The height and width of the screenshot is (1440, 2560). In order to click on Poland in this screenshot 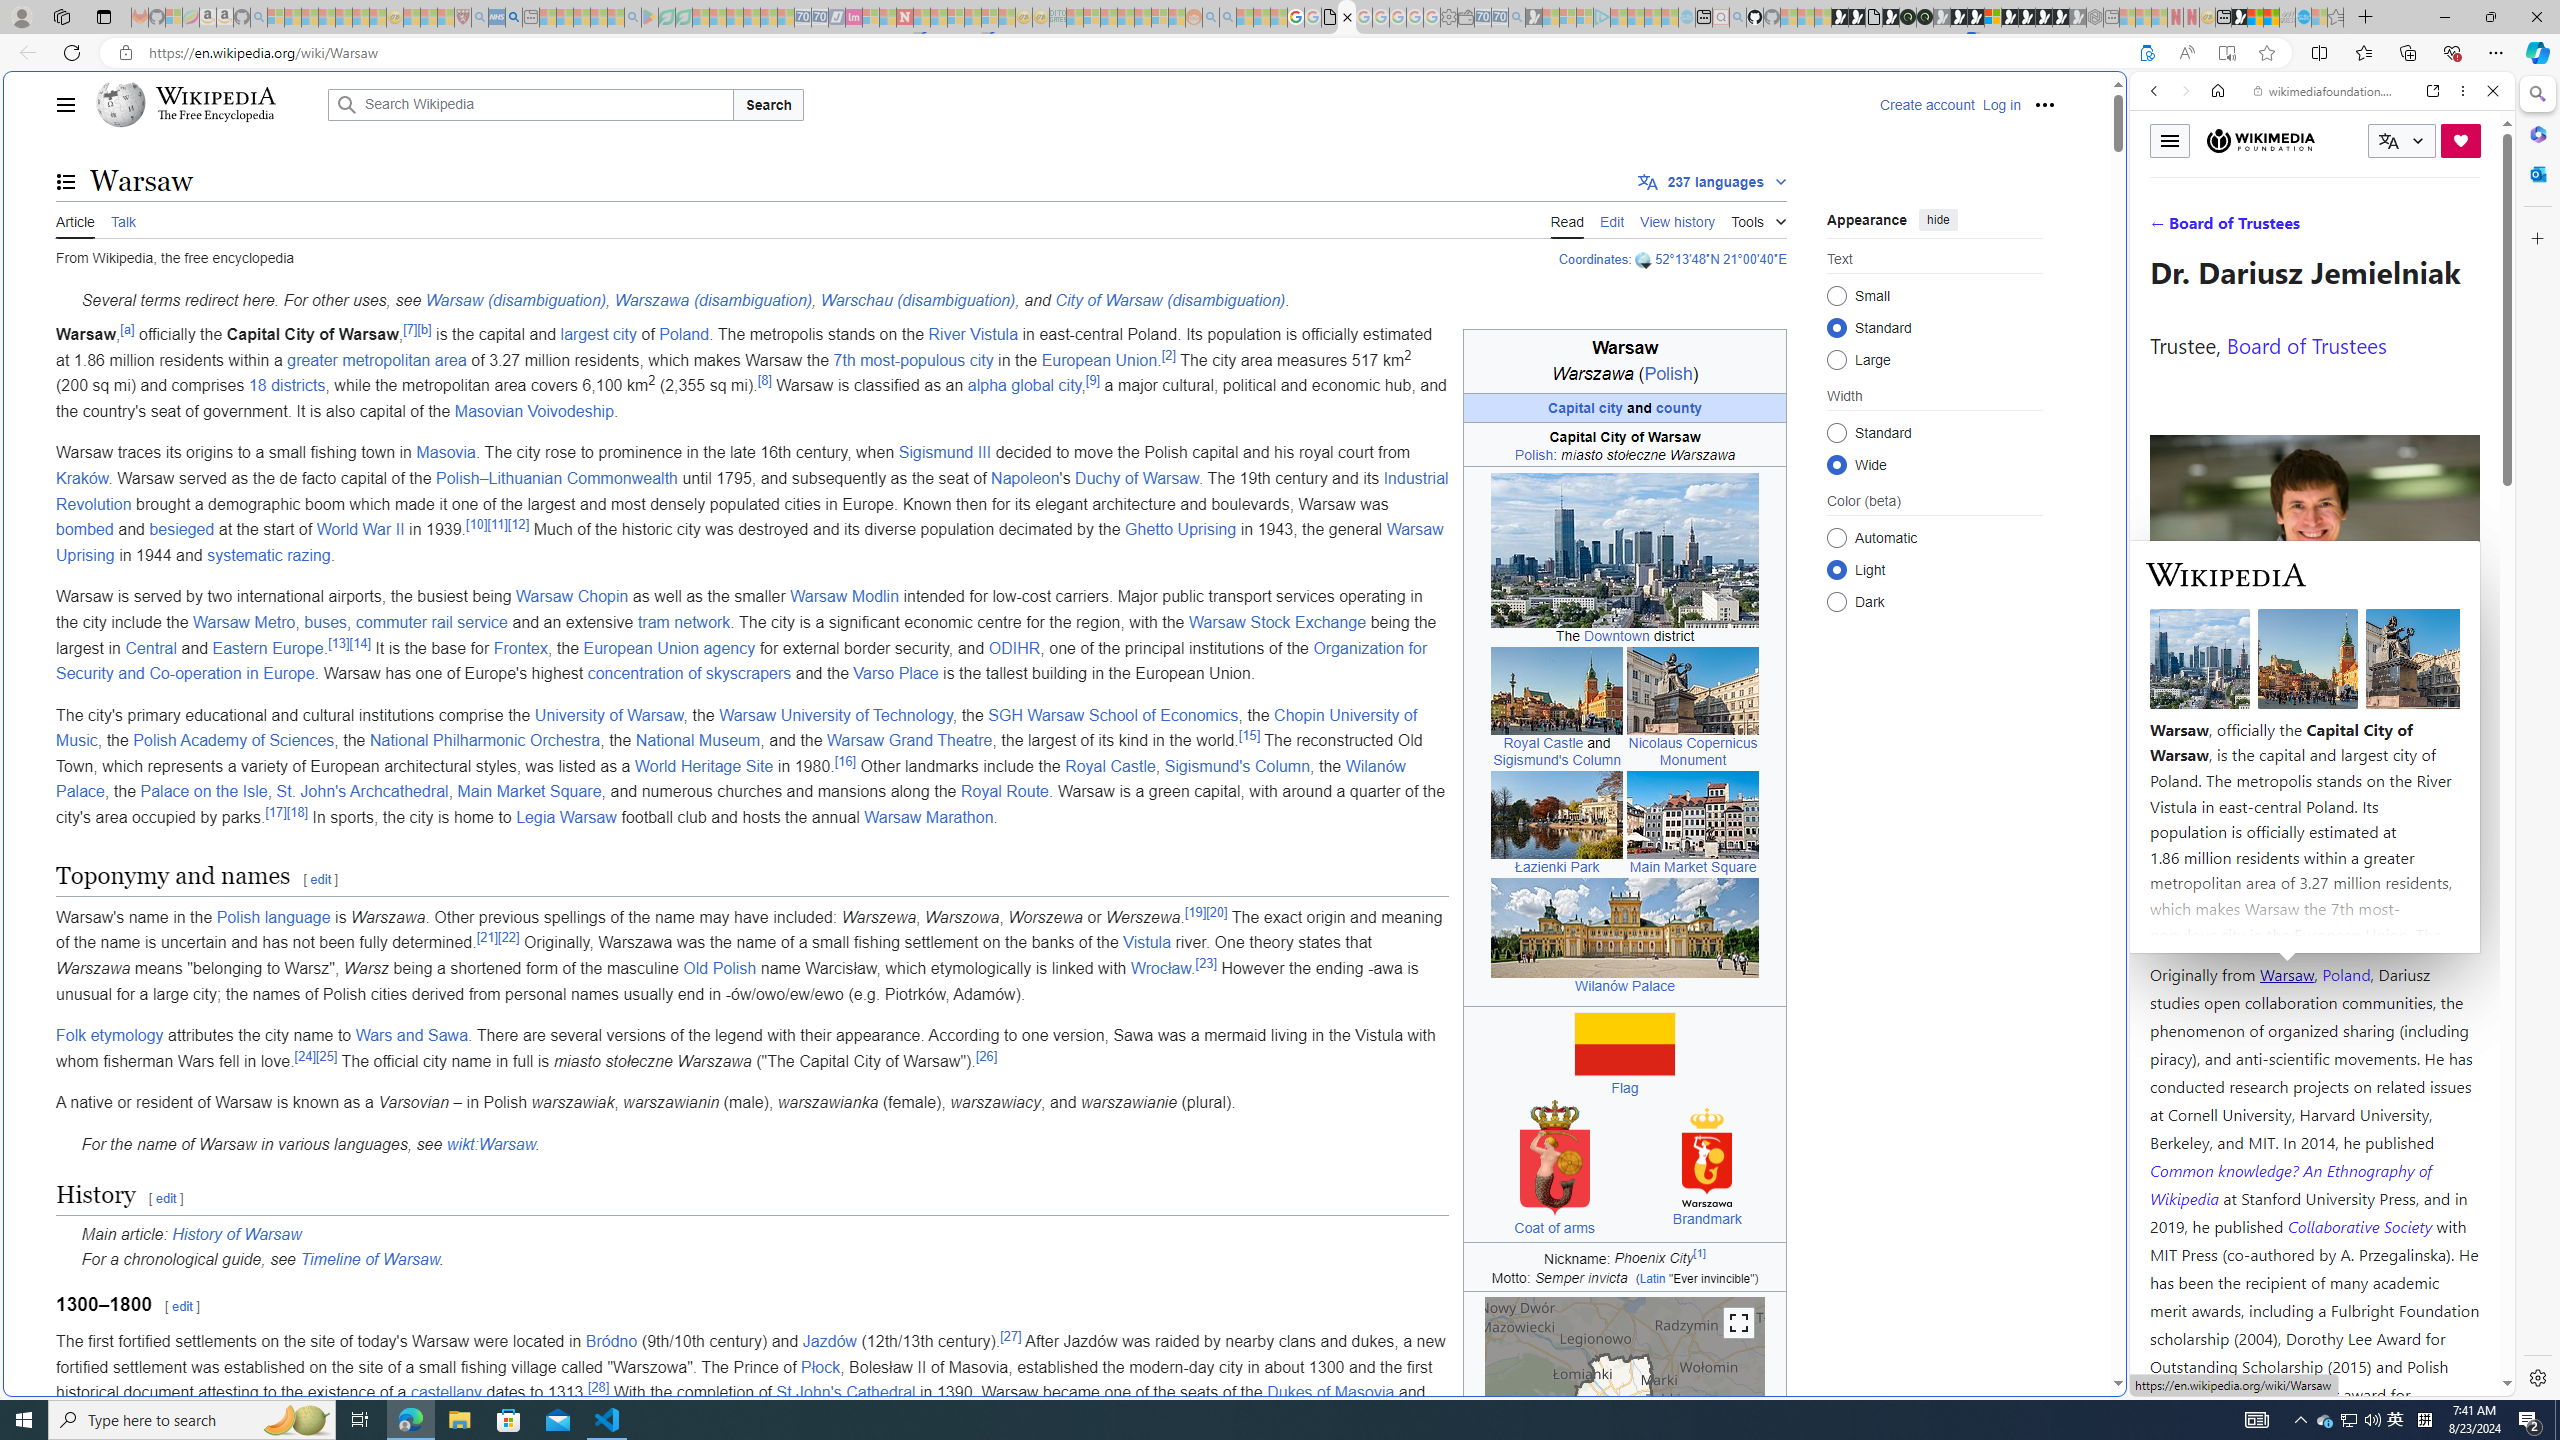, I will do `click(2347, 974)`.